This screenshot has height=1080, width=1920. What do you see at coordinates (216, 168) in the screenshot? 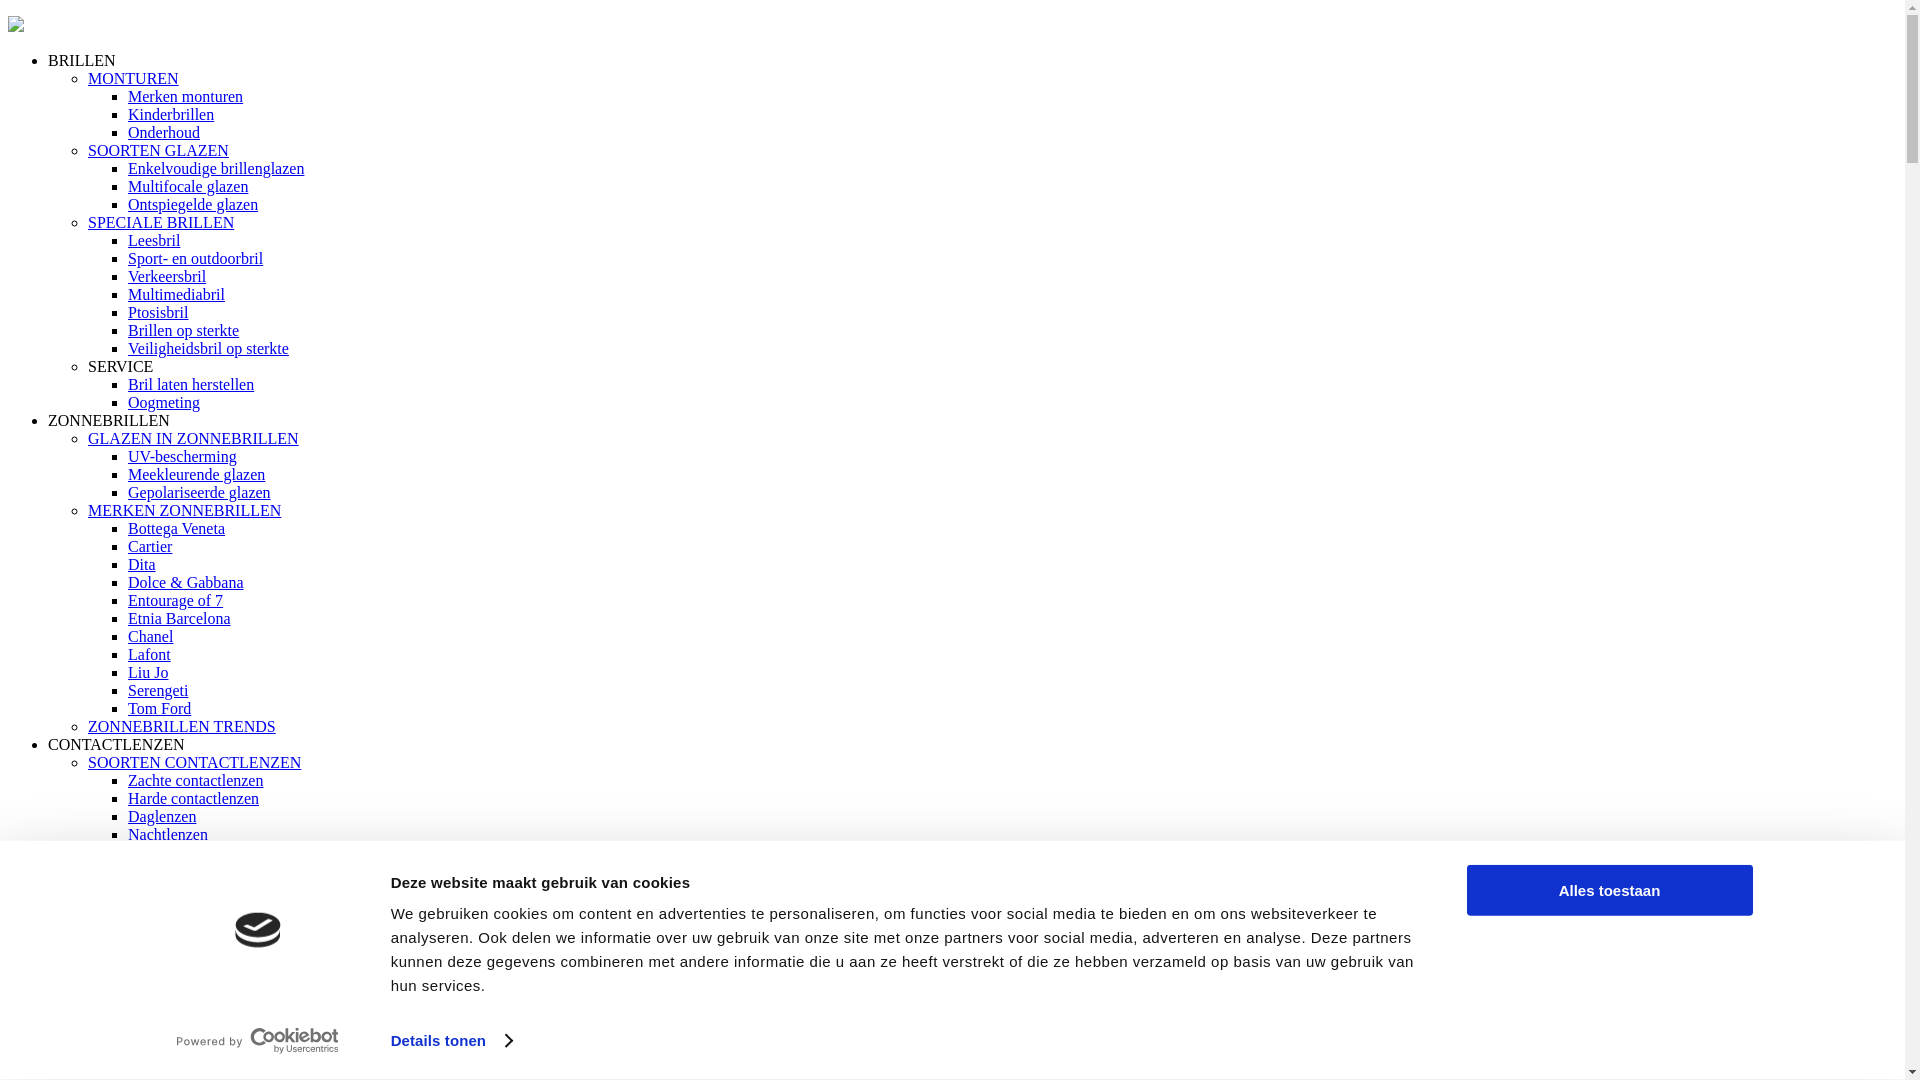
I see `Enkelvoudige brillenglazen` at bounding box center [216, 168].